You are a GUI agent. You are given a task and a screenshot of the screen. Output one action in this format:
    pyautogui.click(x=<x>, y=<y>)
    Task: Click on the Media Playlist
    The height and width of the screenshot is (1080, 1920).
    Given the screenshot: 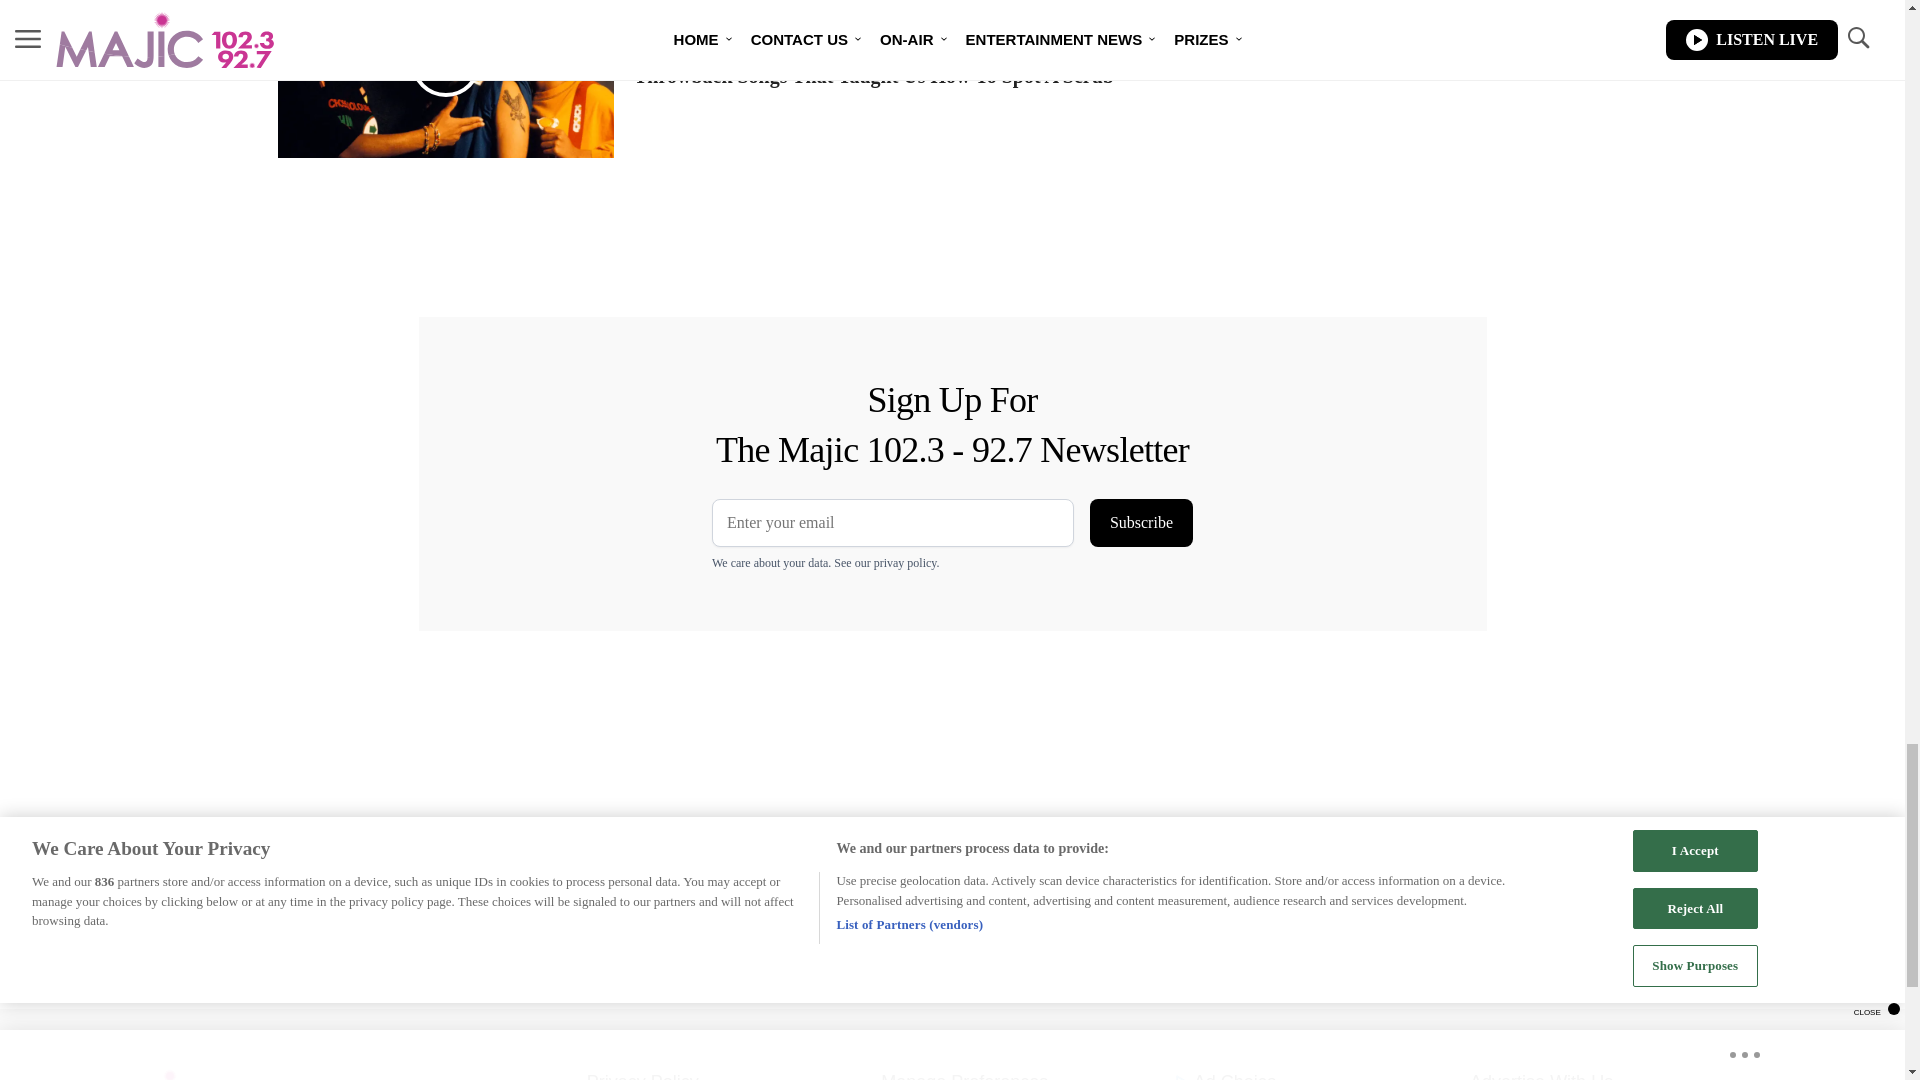 What is the action you would take?
    pyautogui.click(x=446, y=62)
    